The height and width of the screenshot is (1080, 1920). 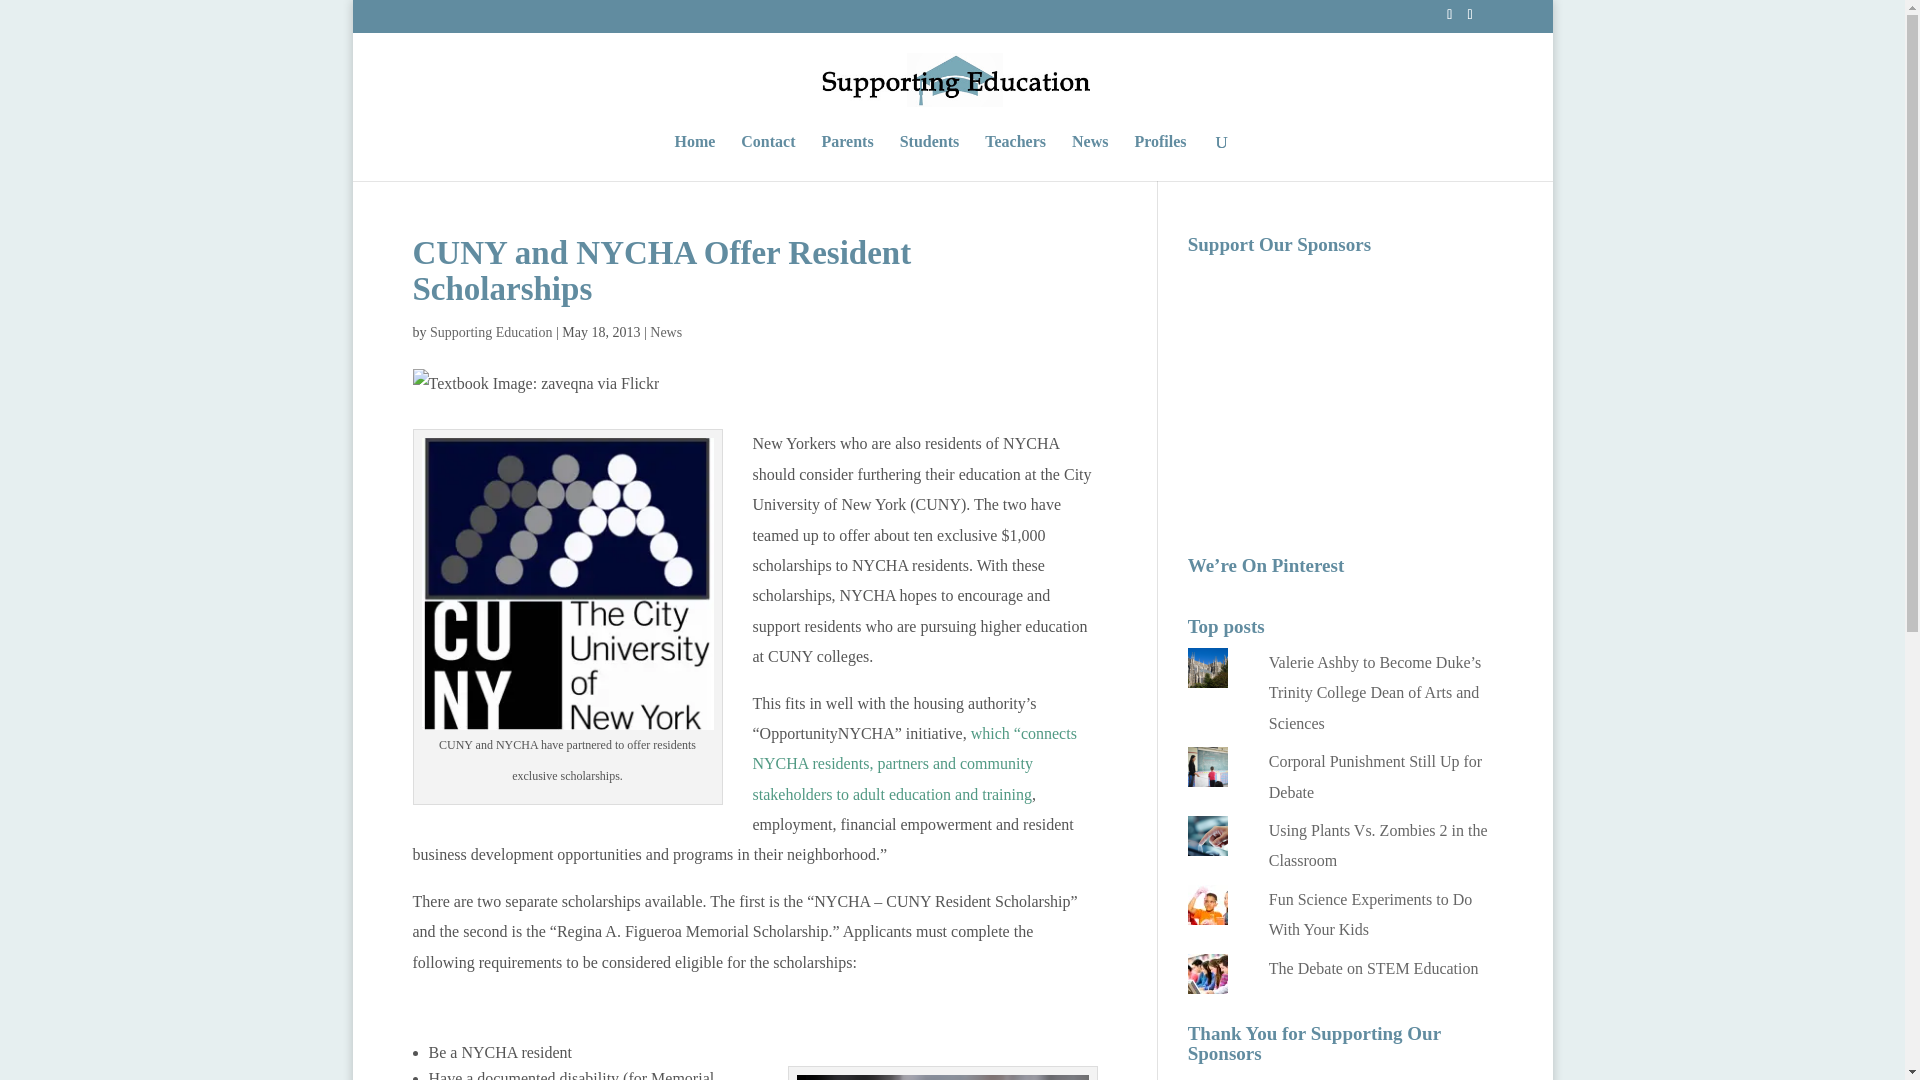 What do you see at coordinates (491, 332) in the screenshot?
I see `Posts by Supporting Education` at bounding box center [491, 332].